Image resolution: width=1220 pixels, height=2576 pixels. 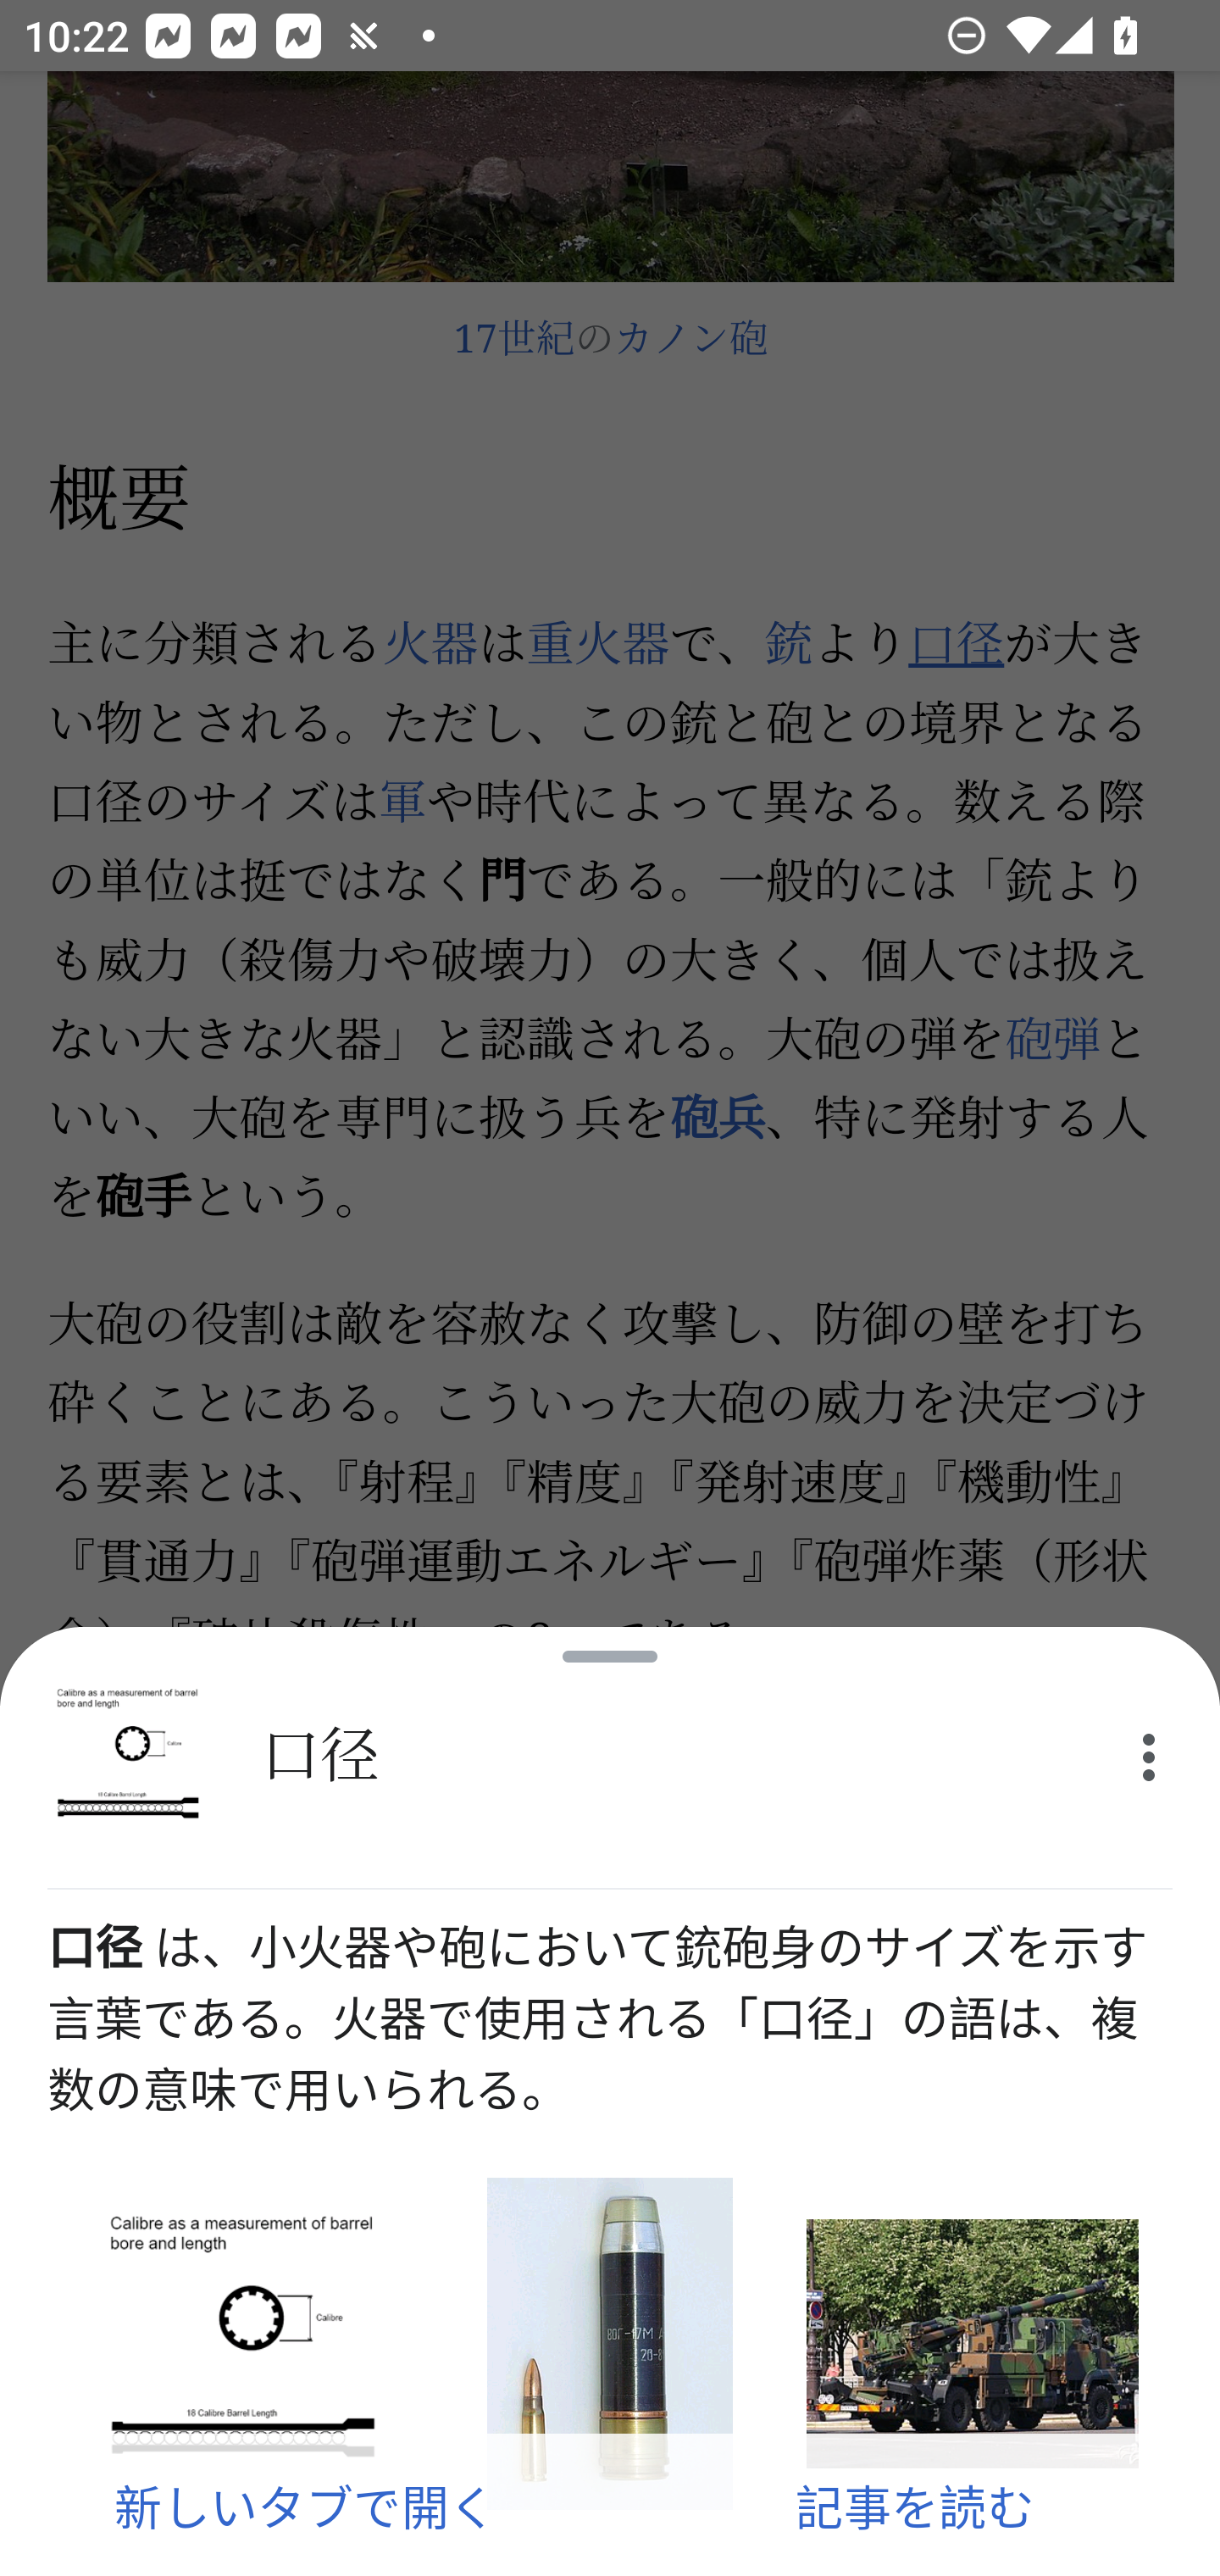 What do you see at coordinates (1149, 1757) in the screenshot?
I see `More options` at bounding box center [1149, 1757].